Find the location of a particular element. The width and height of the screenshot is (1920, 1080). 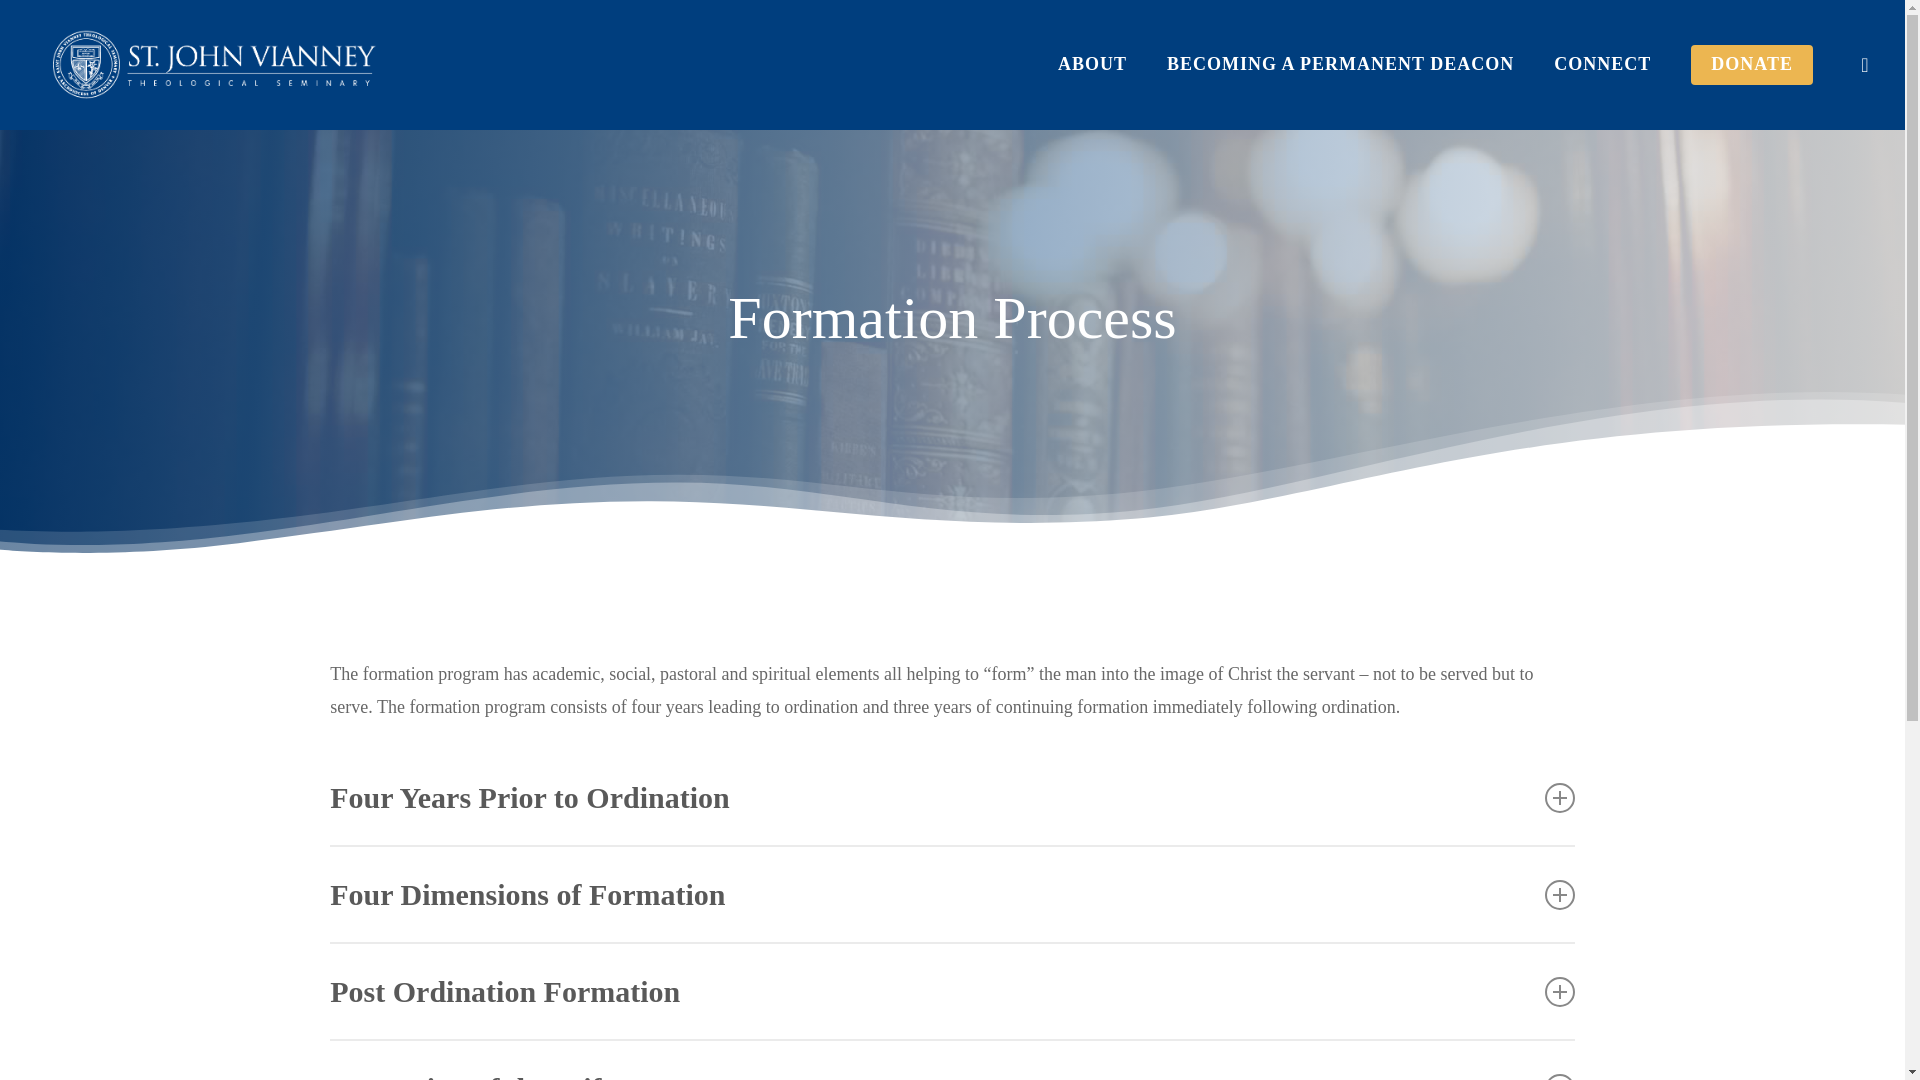

Post Ordination Formation is located at coordinates (952, 990).